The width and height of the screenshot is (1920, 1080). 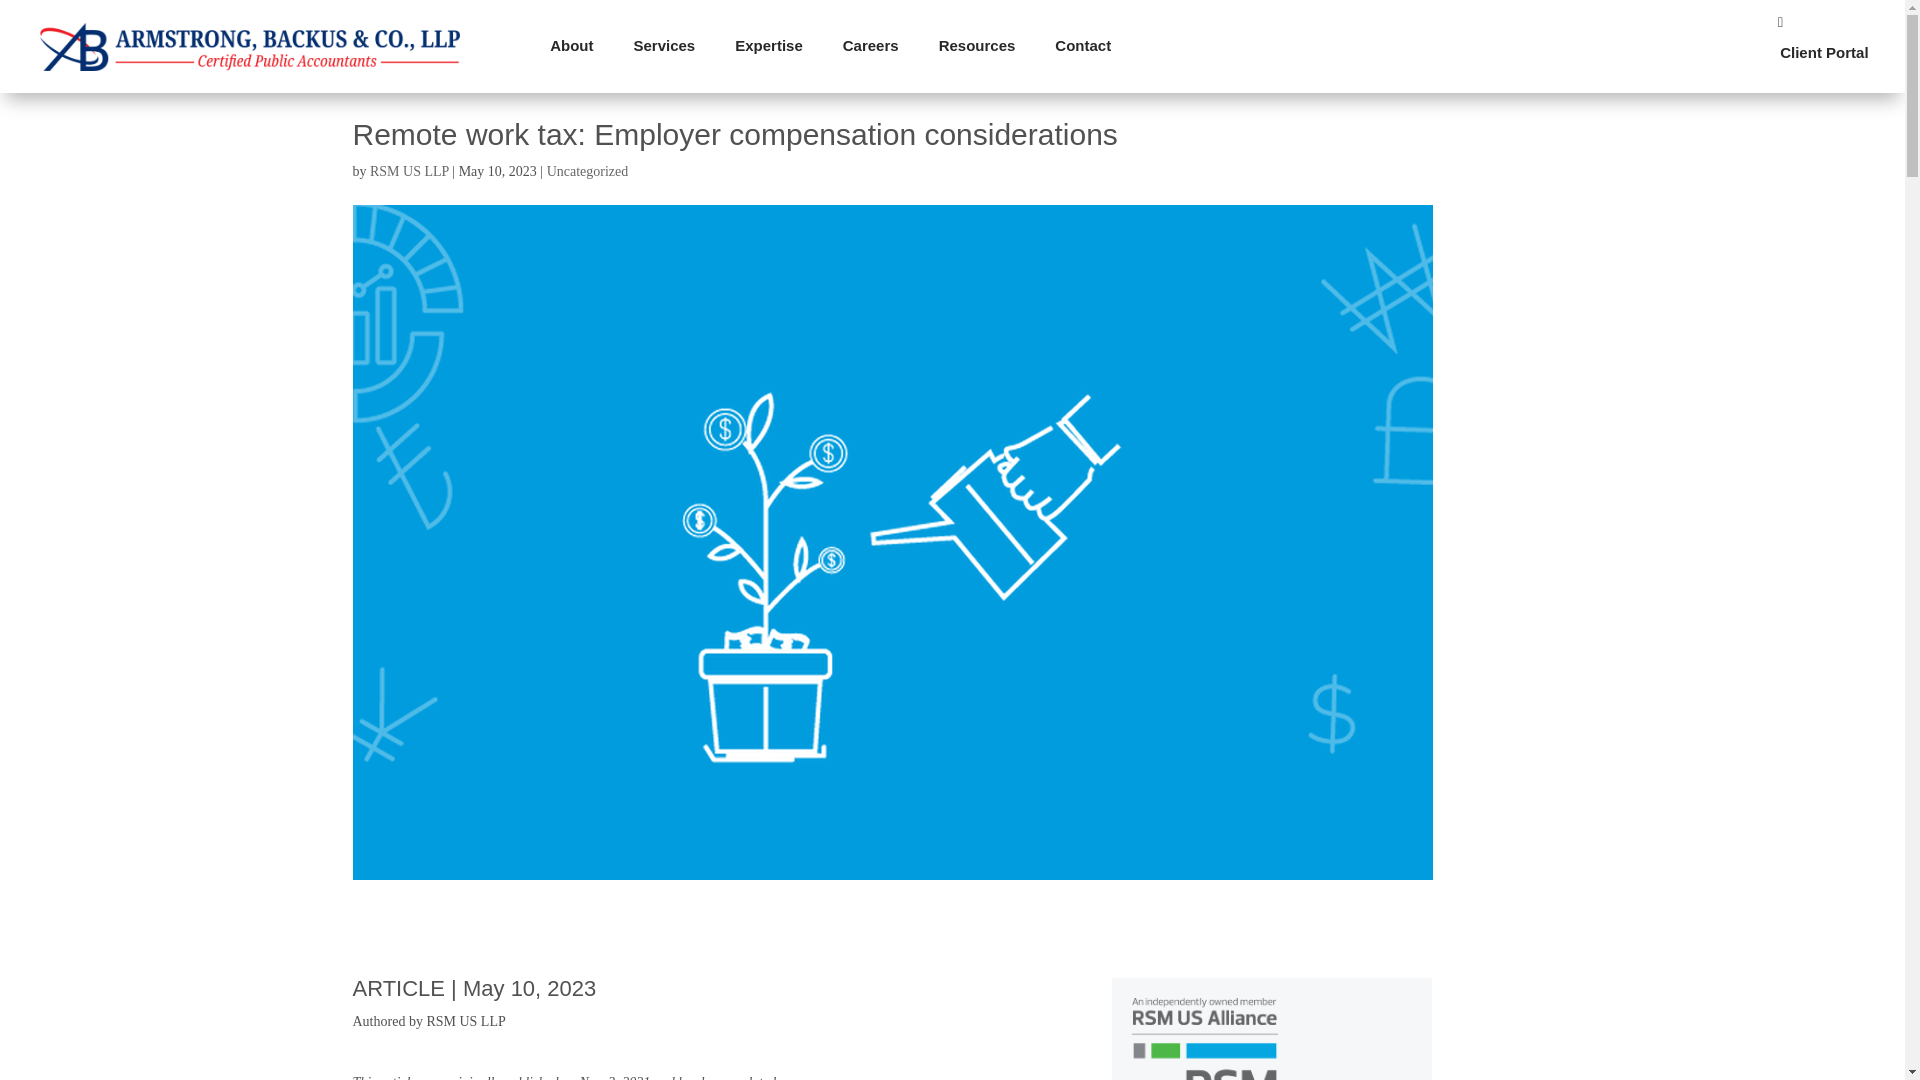 What do you see at coordinates (871, 46) in the screenshot?
I see `Careers` at bounding box center [871, 46].